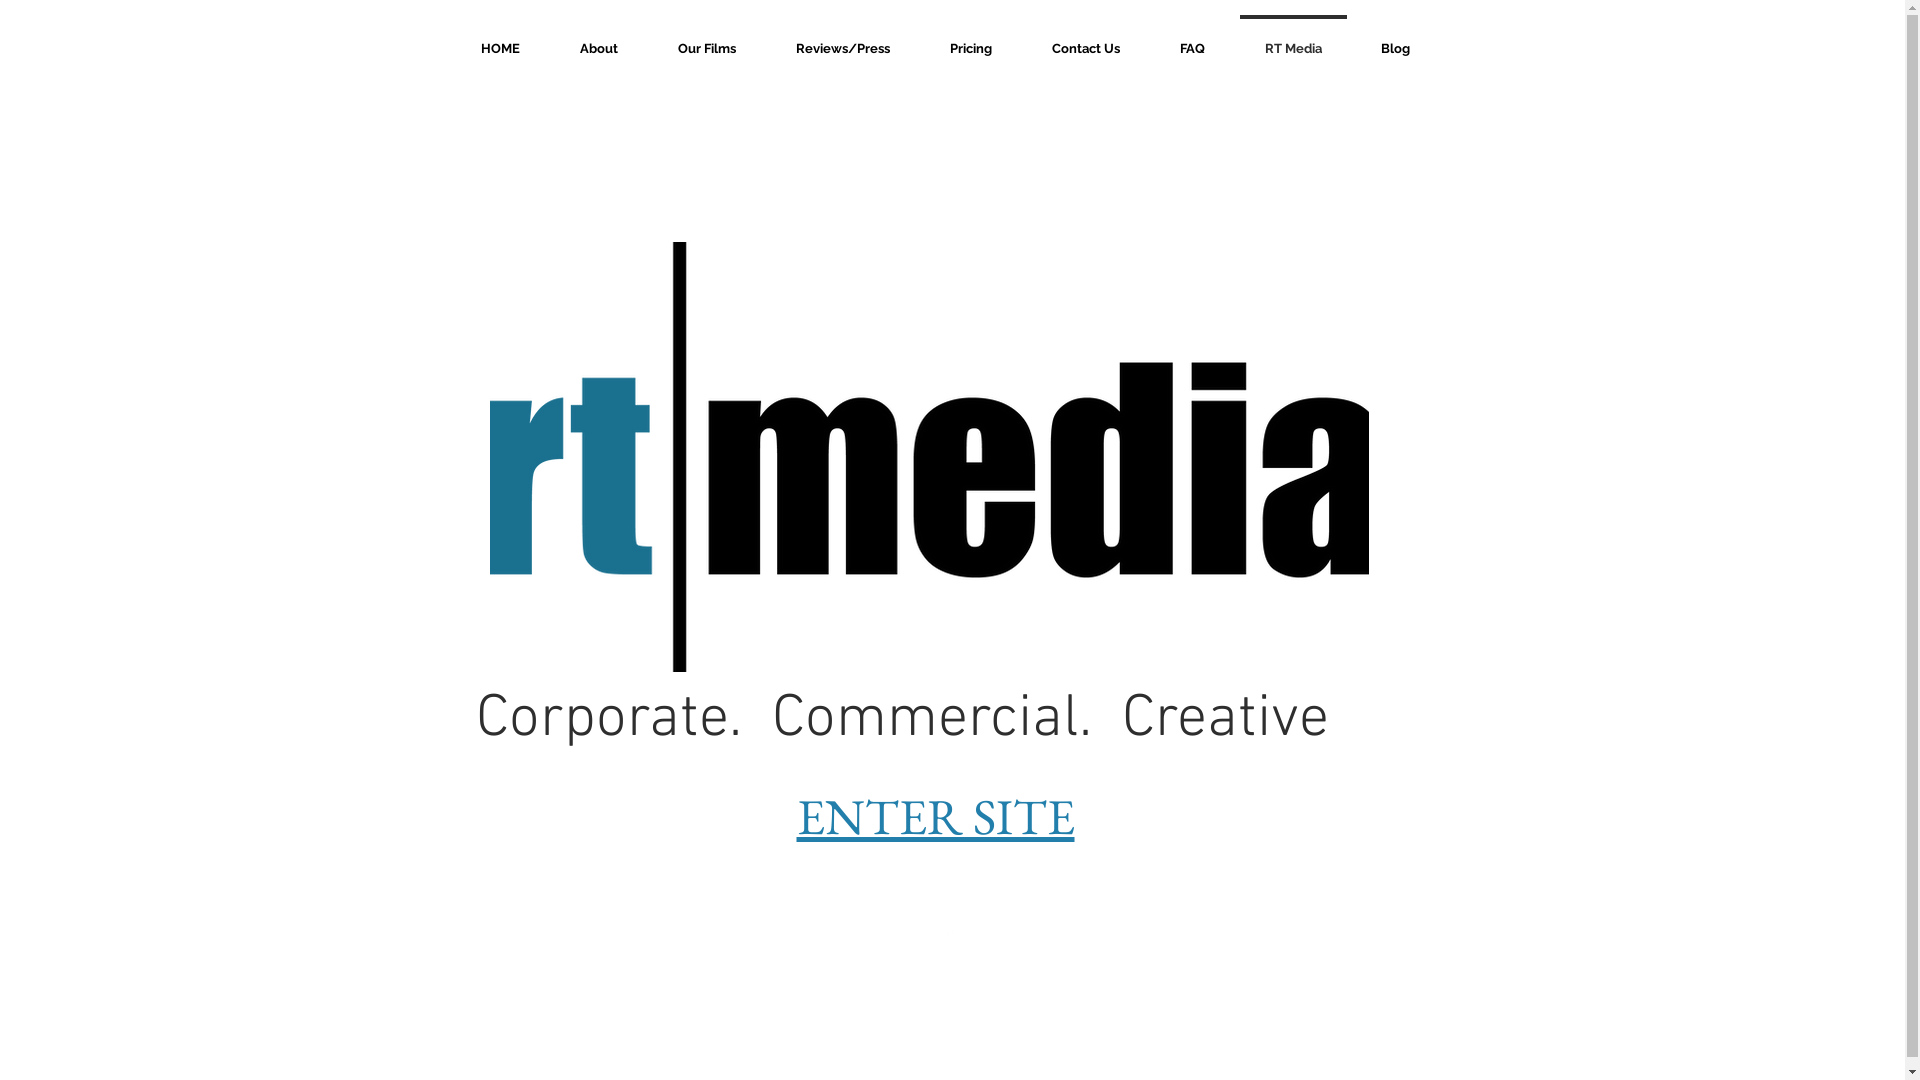 The height and width of the screenshot is (1080, 1920). What do you see at coordinates (1192, 40) in the screenshot?
I see `FAQ` at bounding box center [1192, 40].